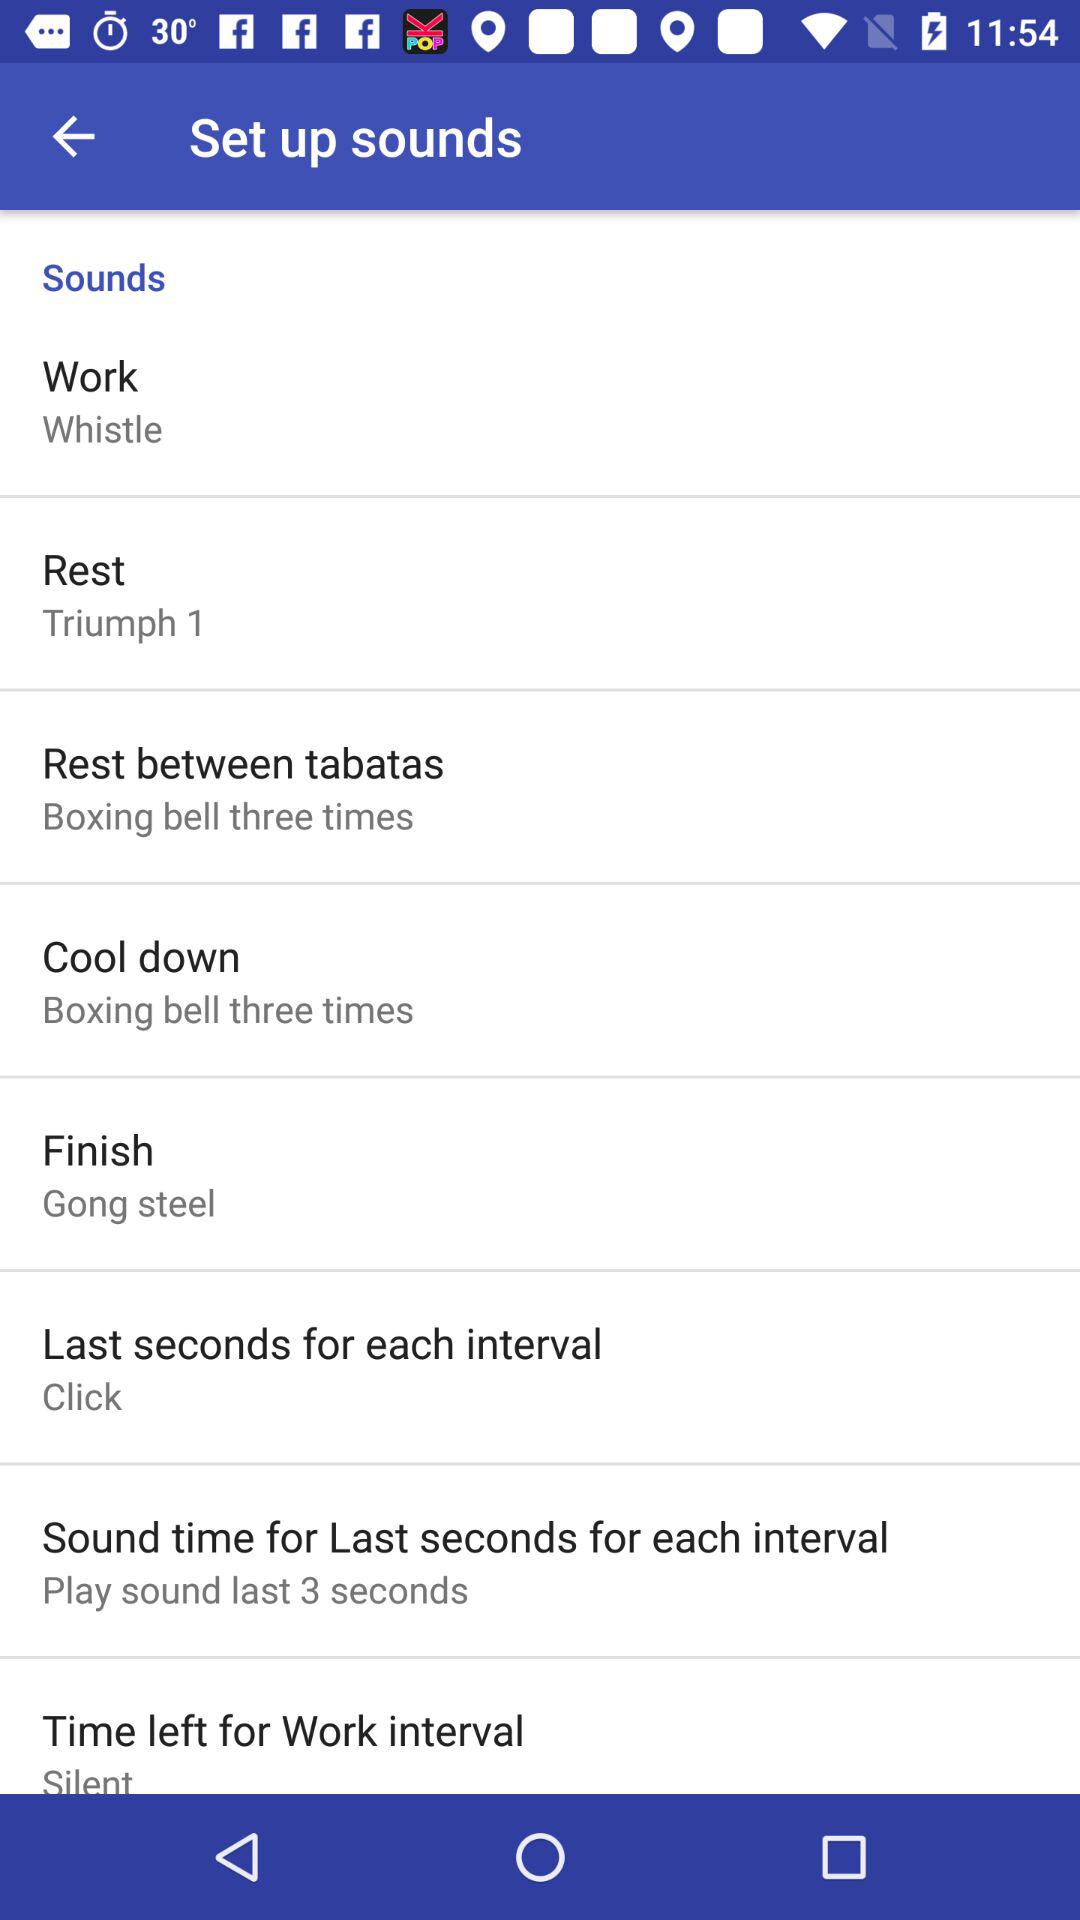 The width and height of the screenshot is (1080, 1920). I want to click on tap silent, so click(88, 1775).